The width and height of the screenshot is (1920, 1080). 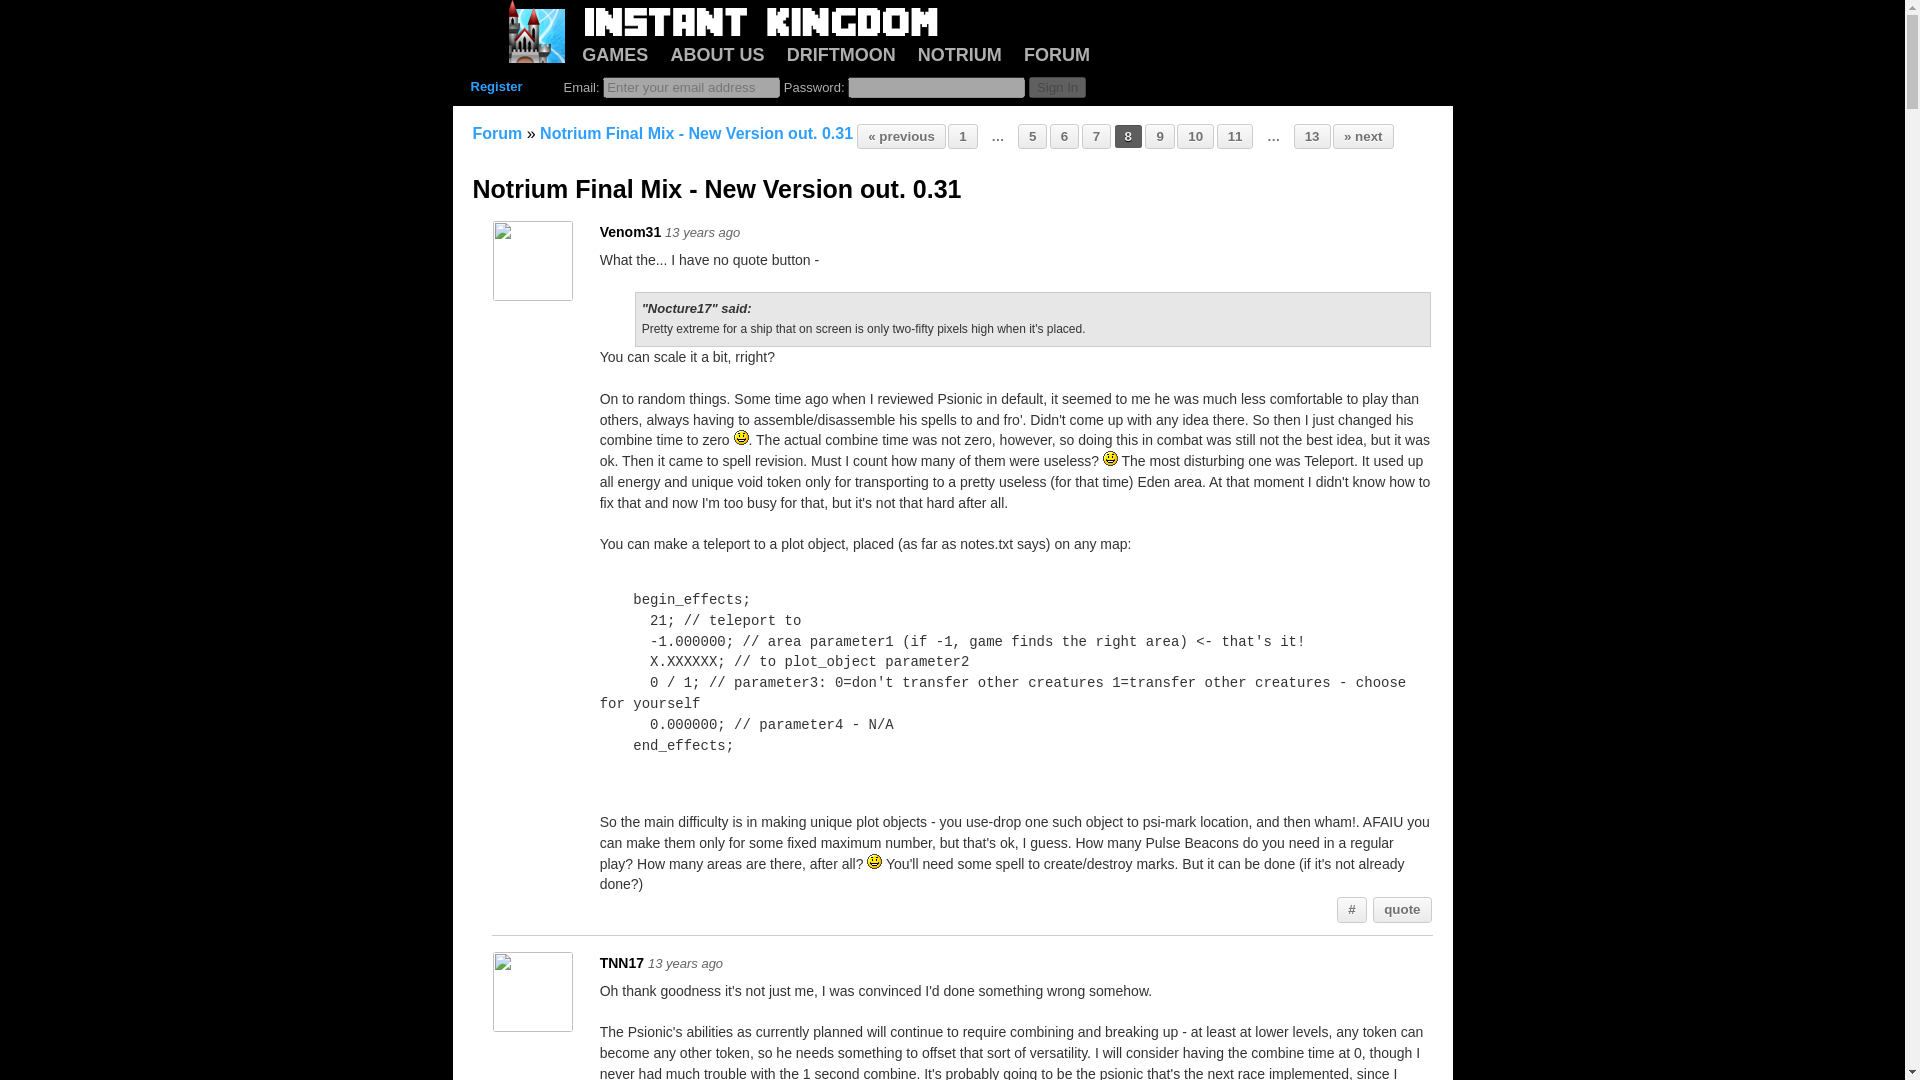 I want to click on GAMES, so click(x=614, y=54).